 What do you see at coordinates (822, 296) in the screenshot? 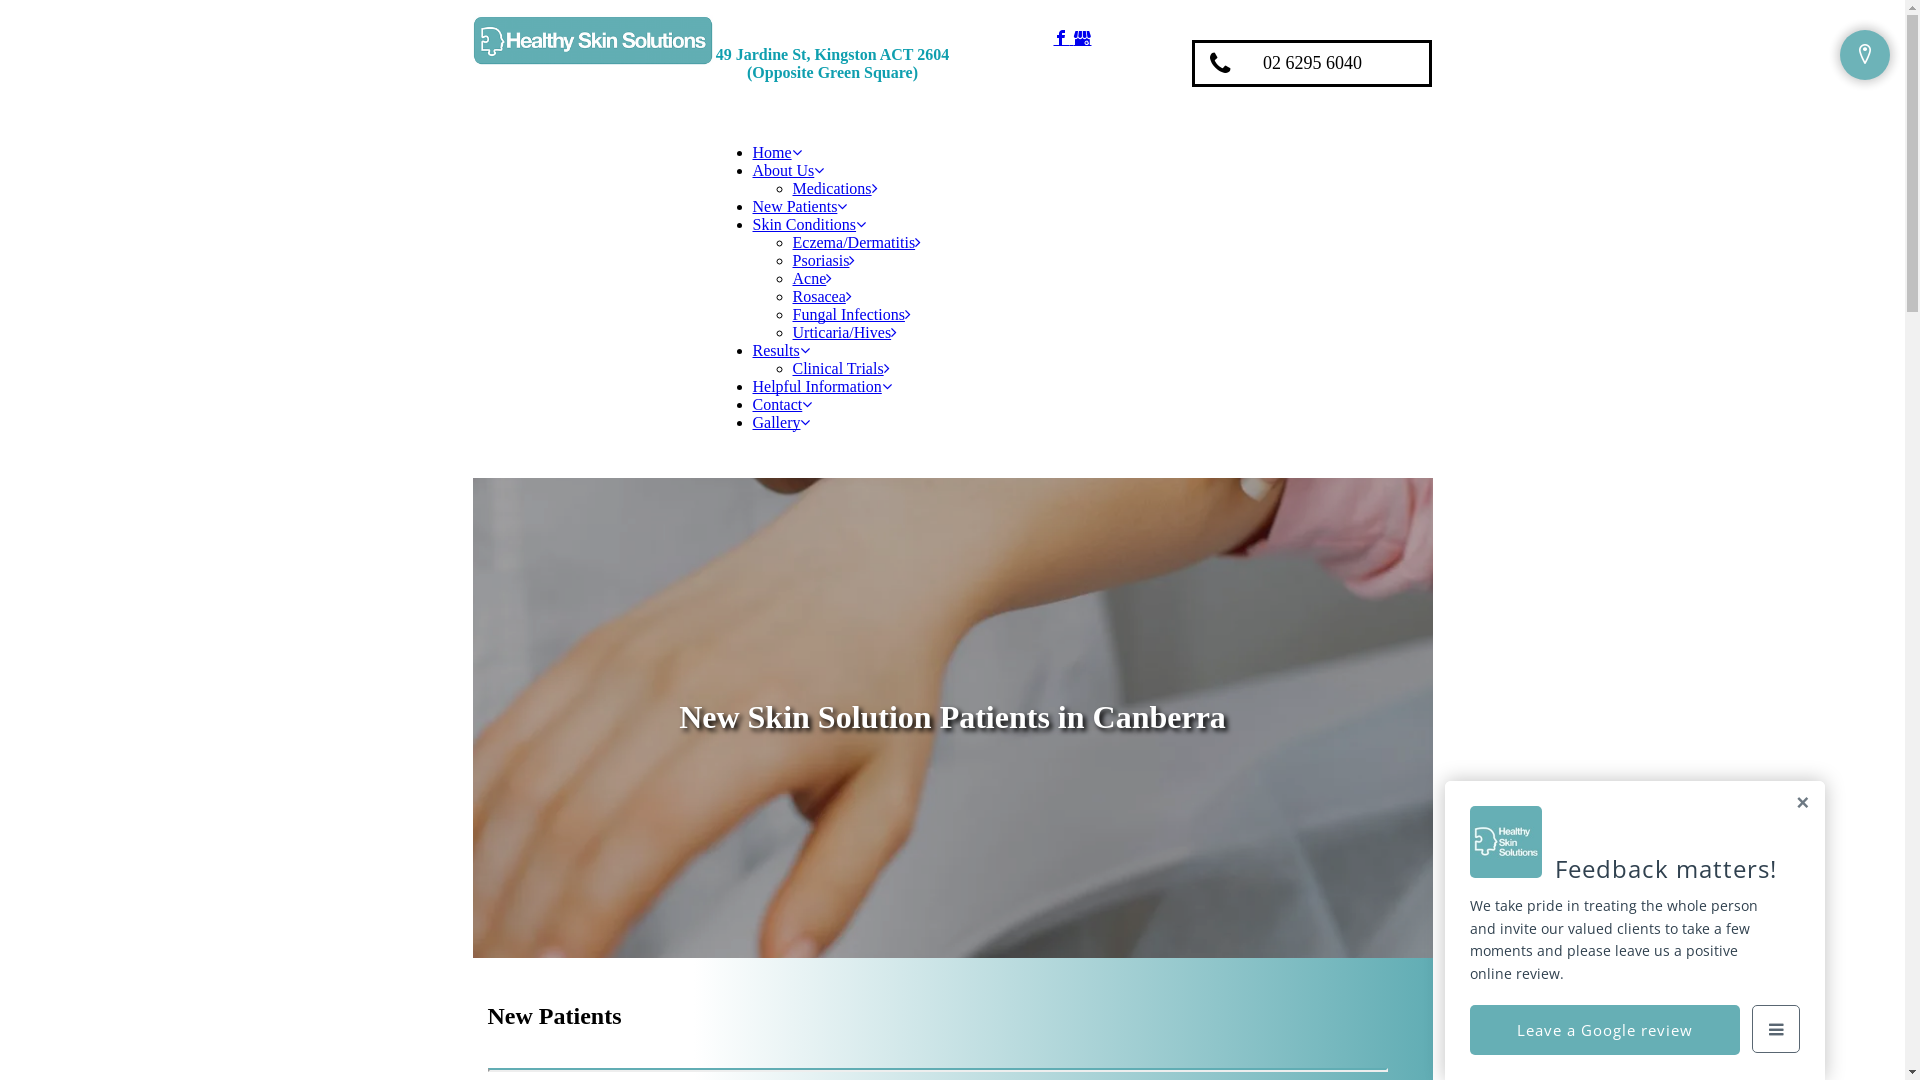
I see `Rosacea` at bounding box center [822, 296].